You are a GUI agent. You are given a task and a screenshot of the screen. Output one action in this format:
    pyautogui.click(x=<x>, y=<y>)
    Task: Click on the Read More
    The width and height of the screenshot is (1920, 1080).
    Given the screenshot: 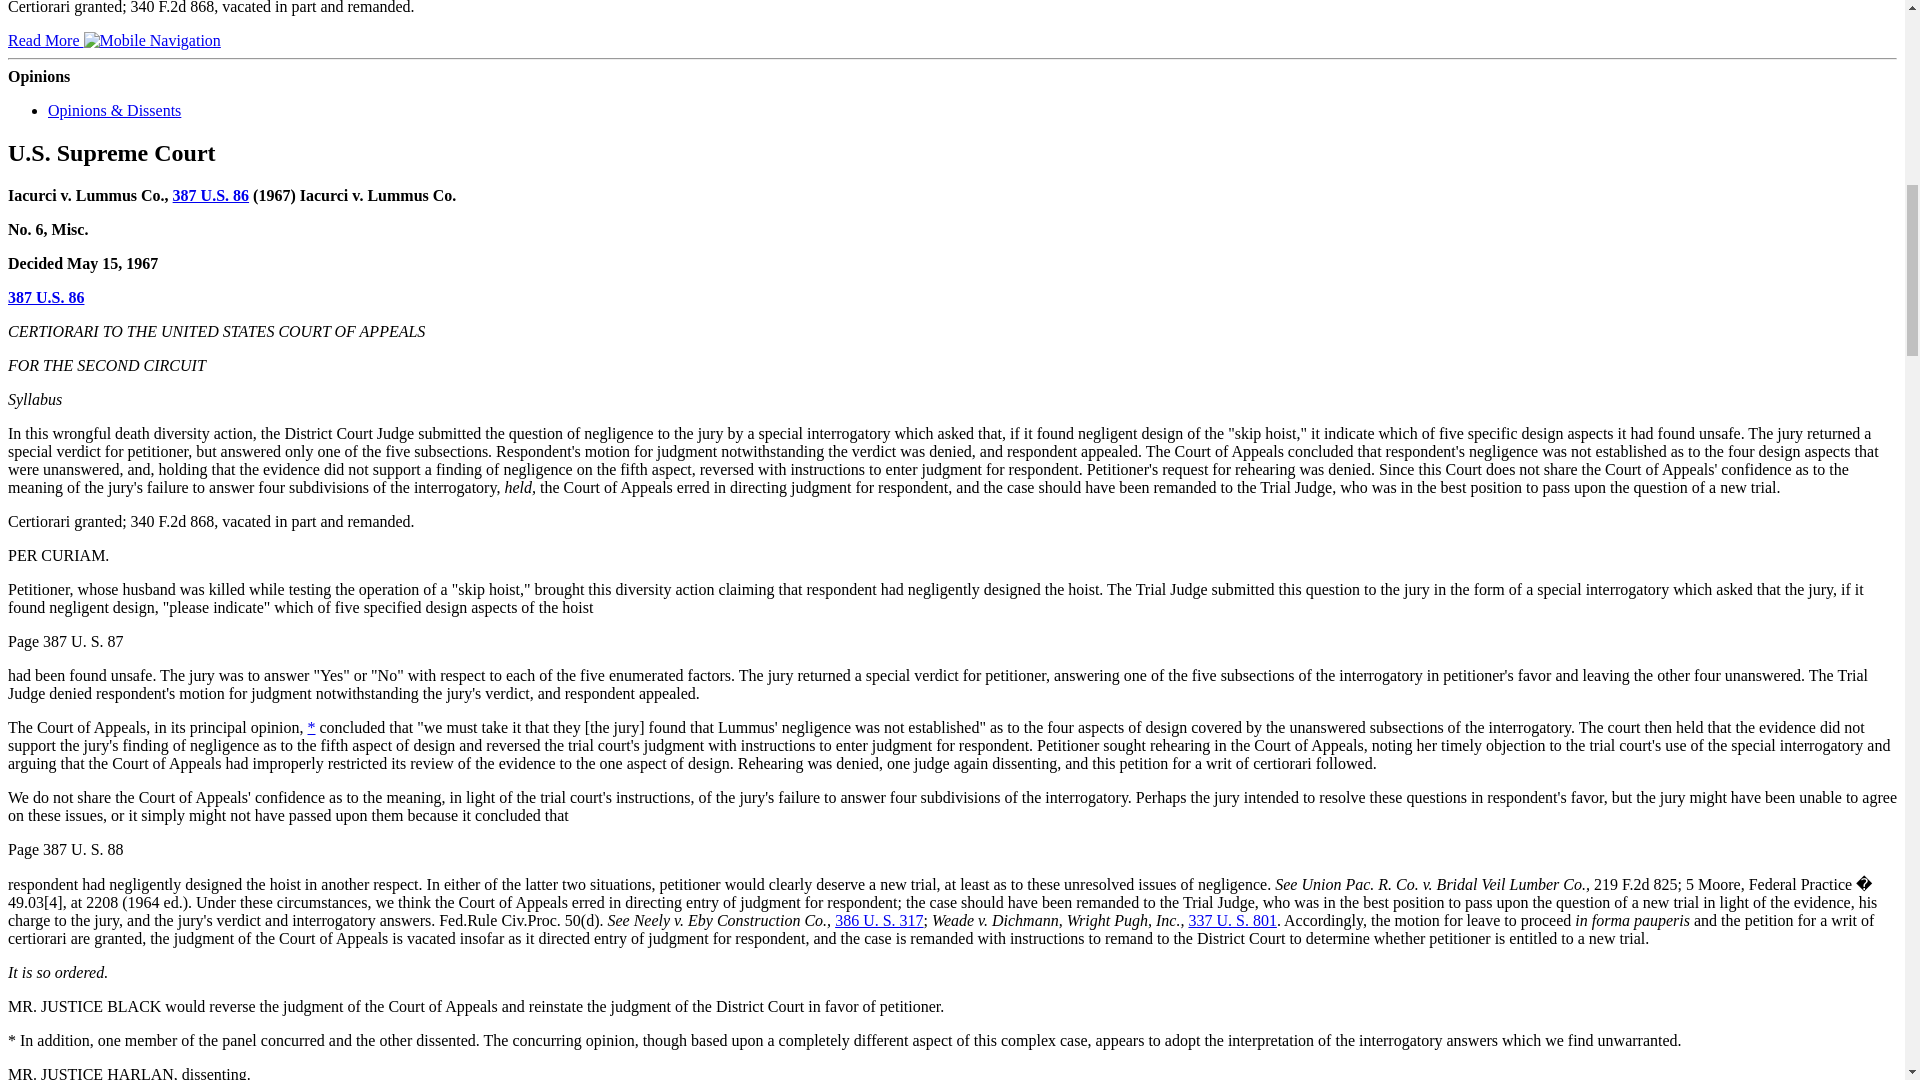 What is the action you would take?
    pyautogui.click(x=114, y=40)
    